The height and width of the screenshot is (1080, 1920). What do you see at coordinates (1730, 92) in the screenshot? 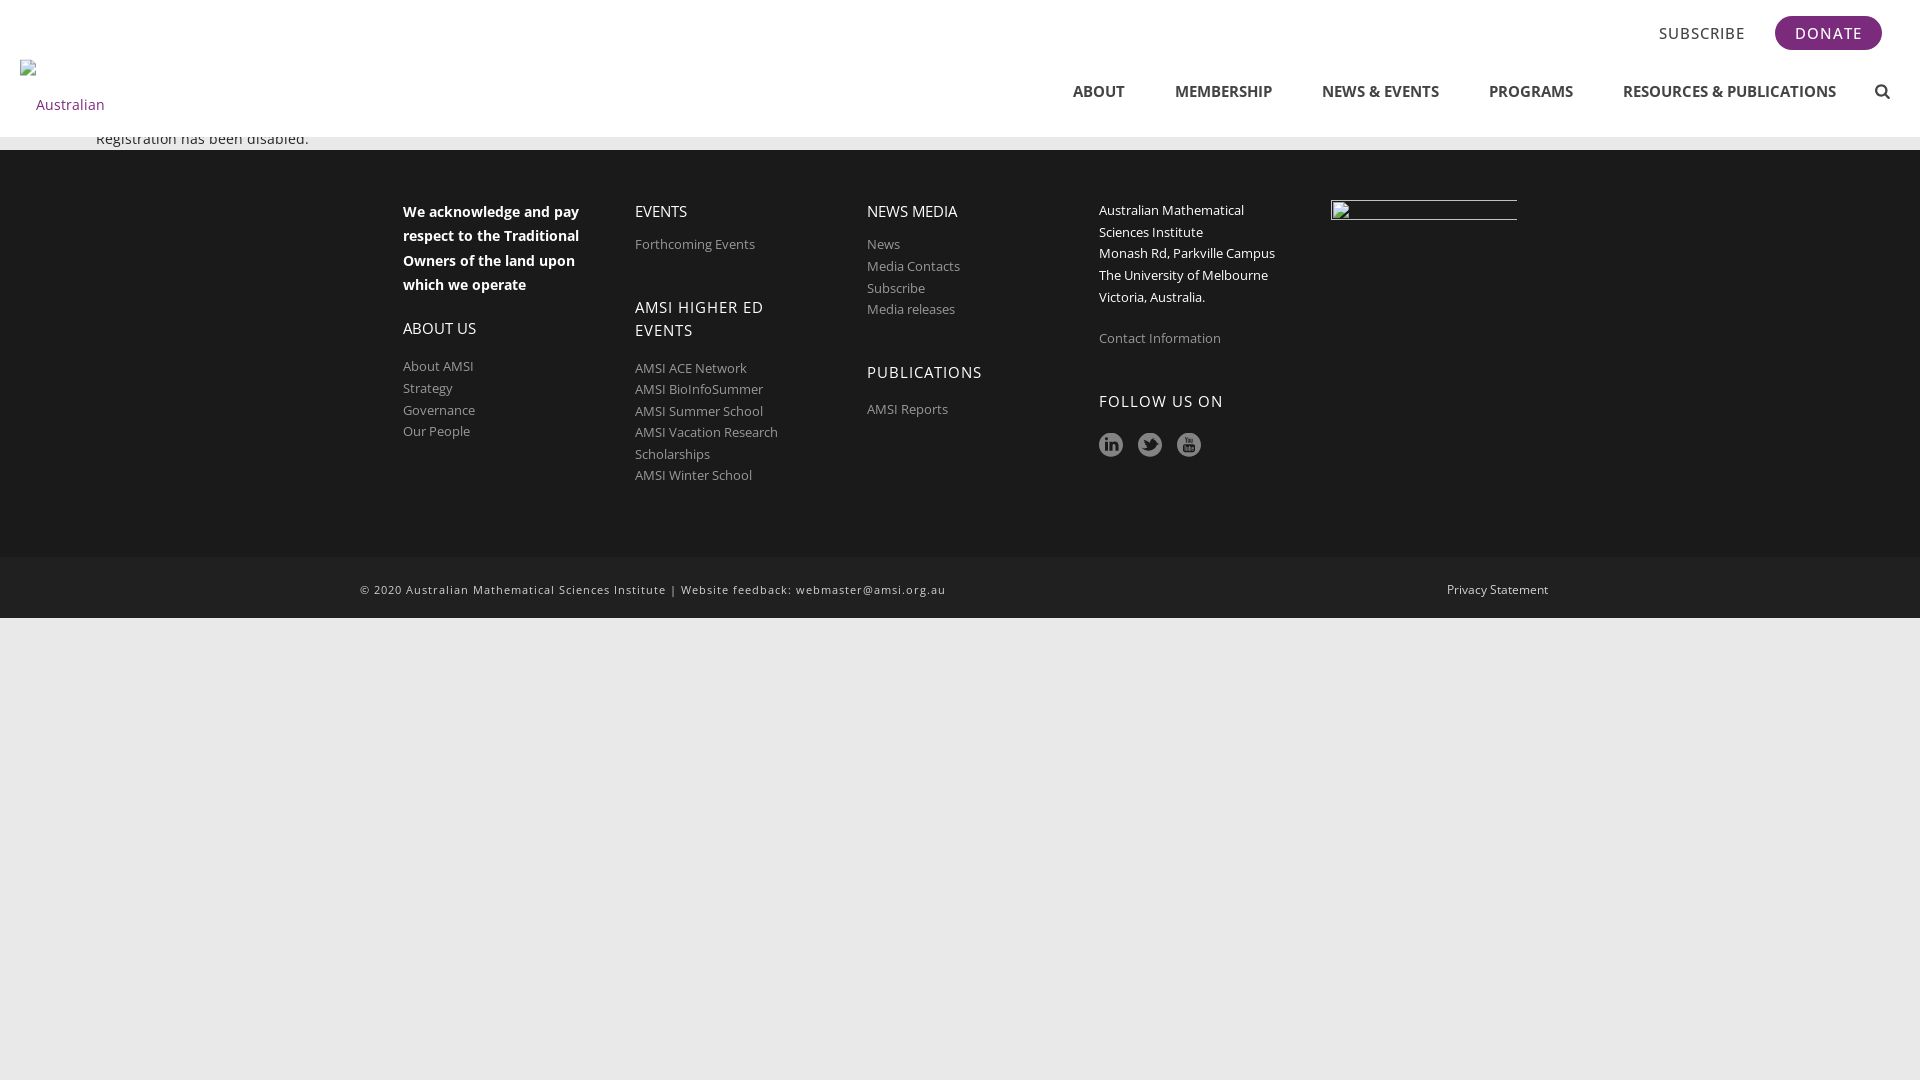
I see `RESOURCES & PUBLICATIONS` at bounding box center [1730, 92].